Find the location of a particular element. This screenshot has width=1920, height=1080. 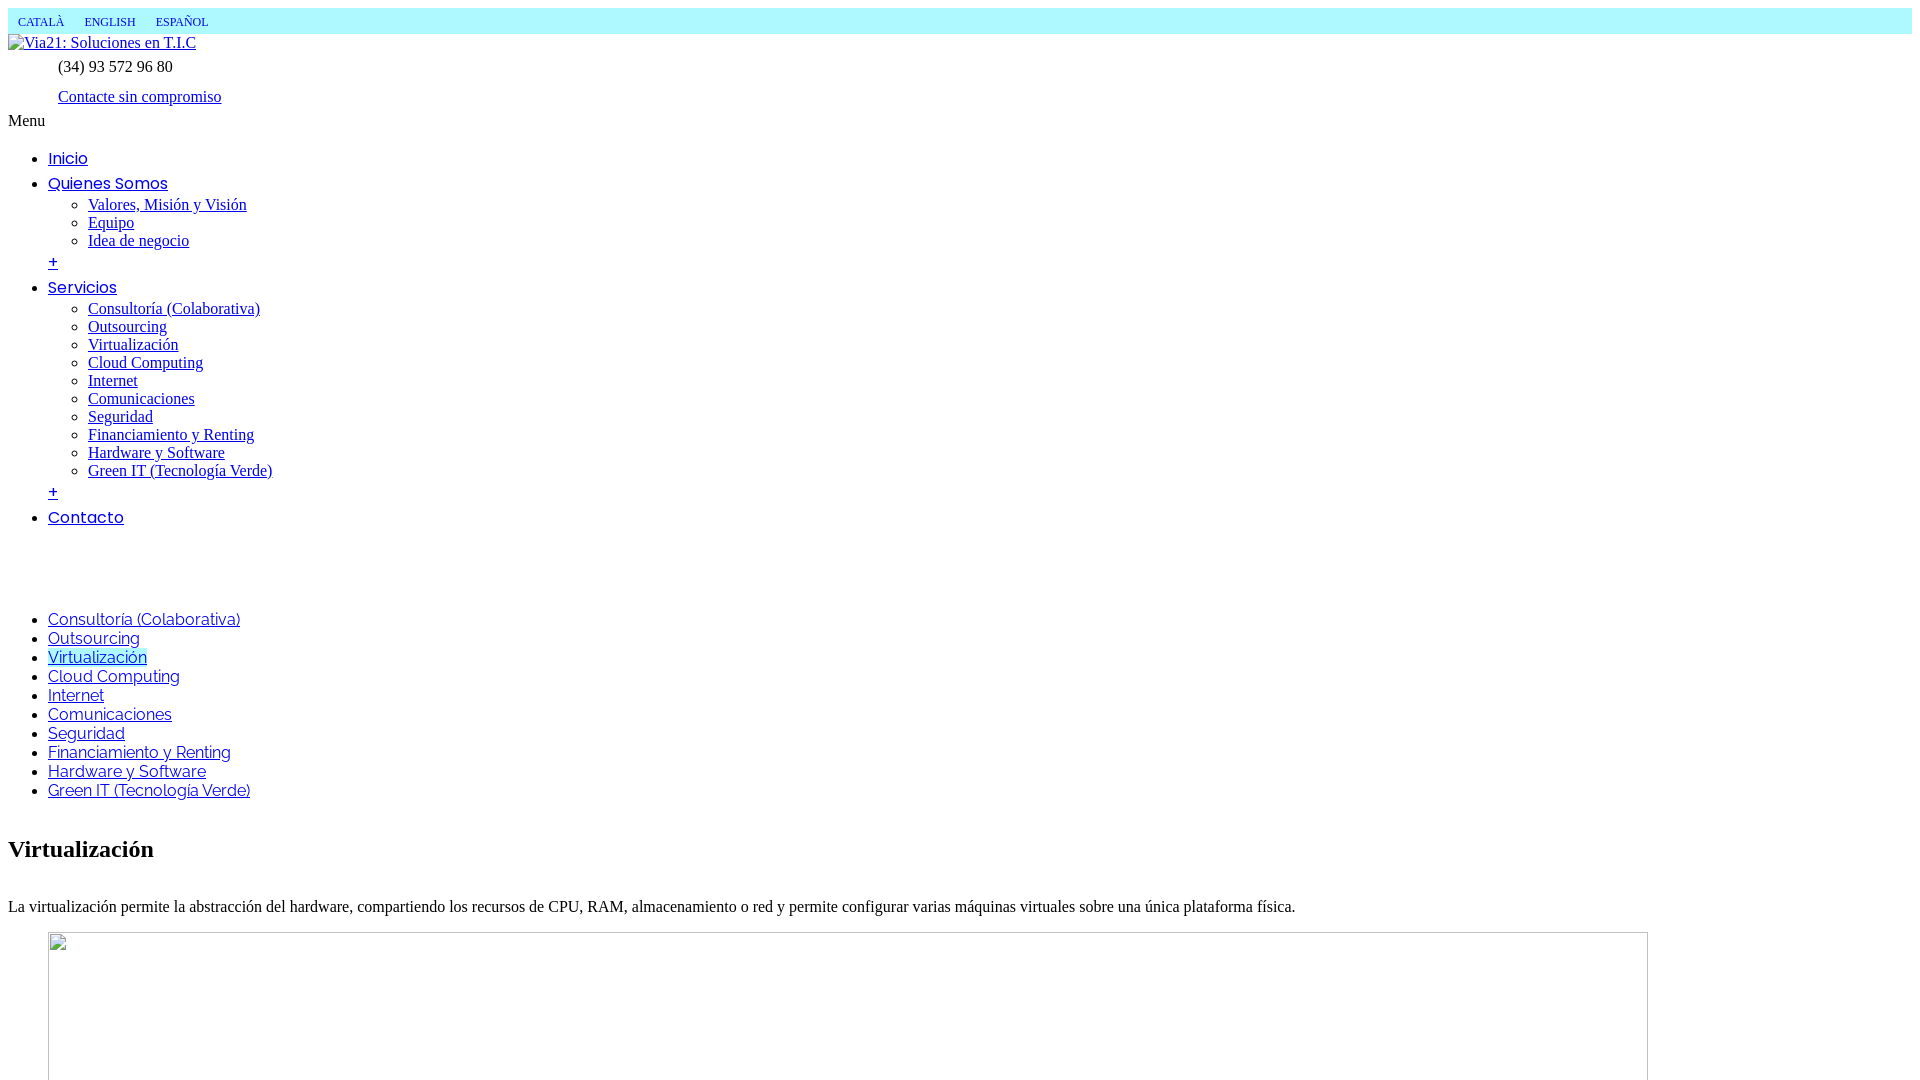

Seguridad is located at coordinates (86, 734).